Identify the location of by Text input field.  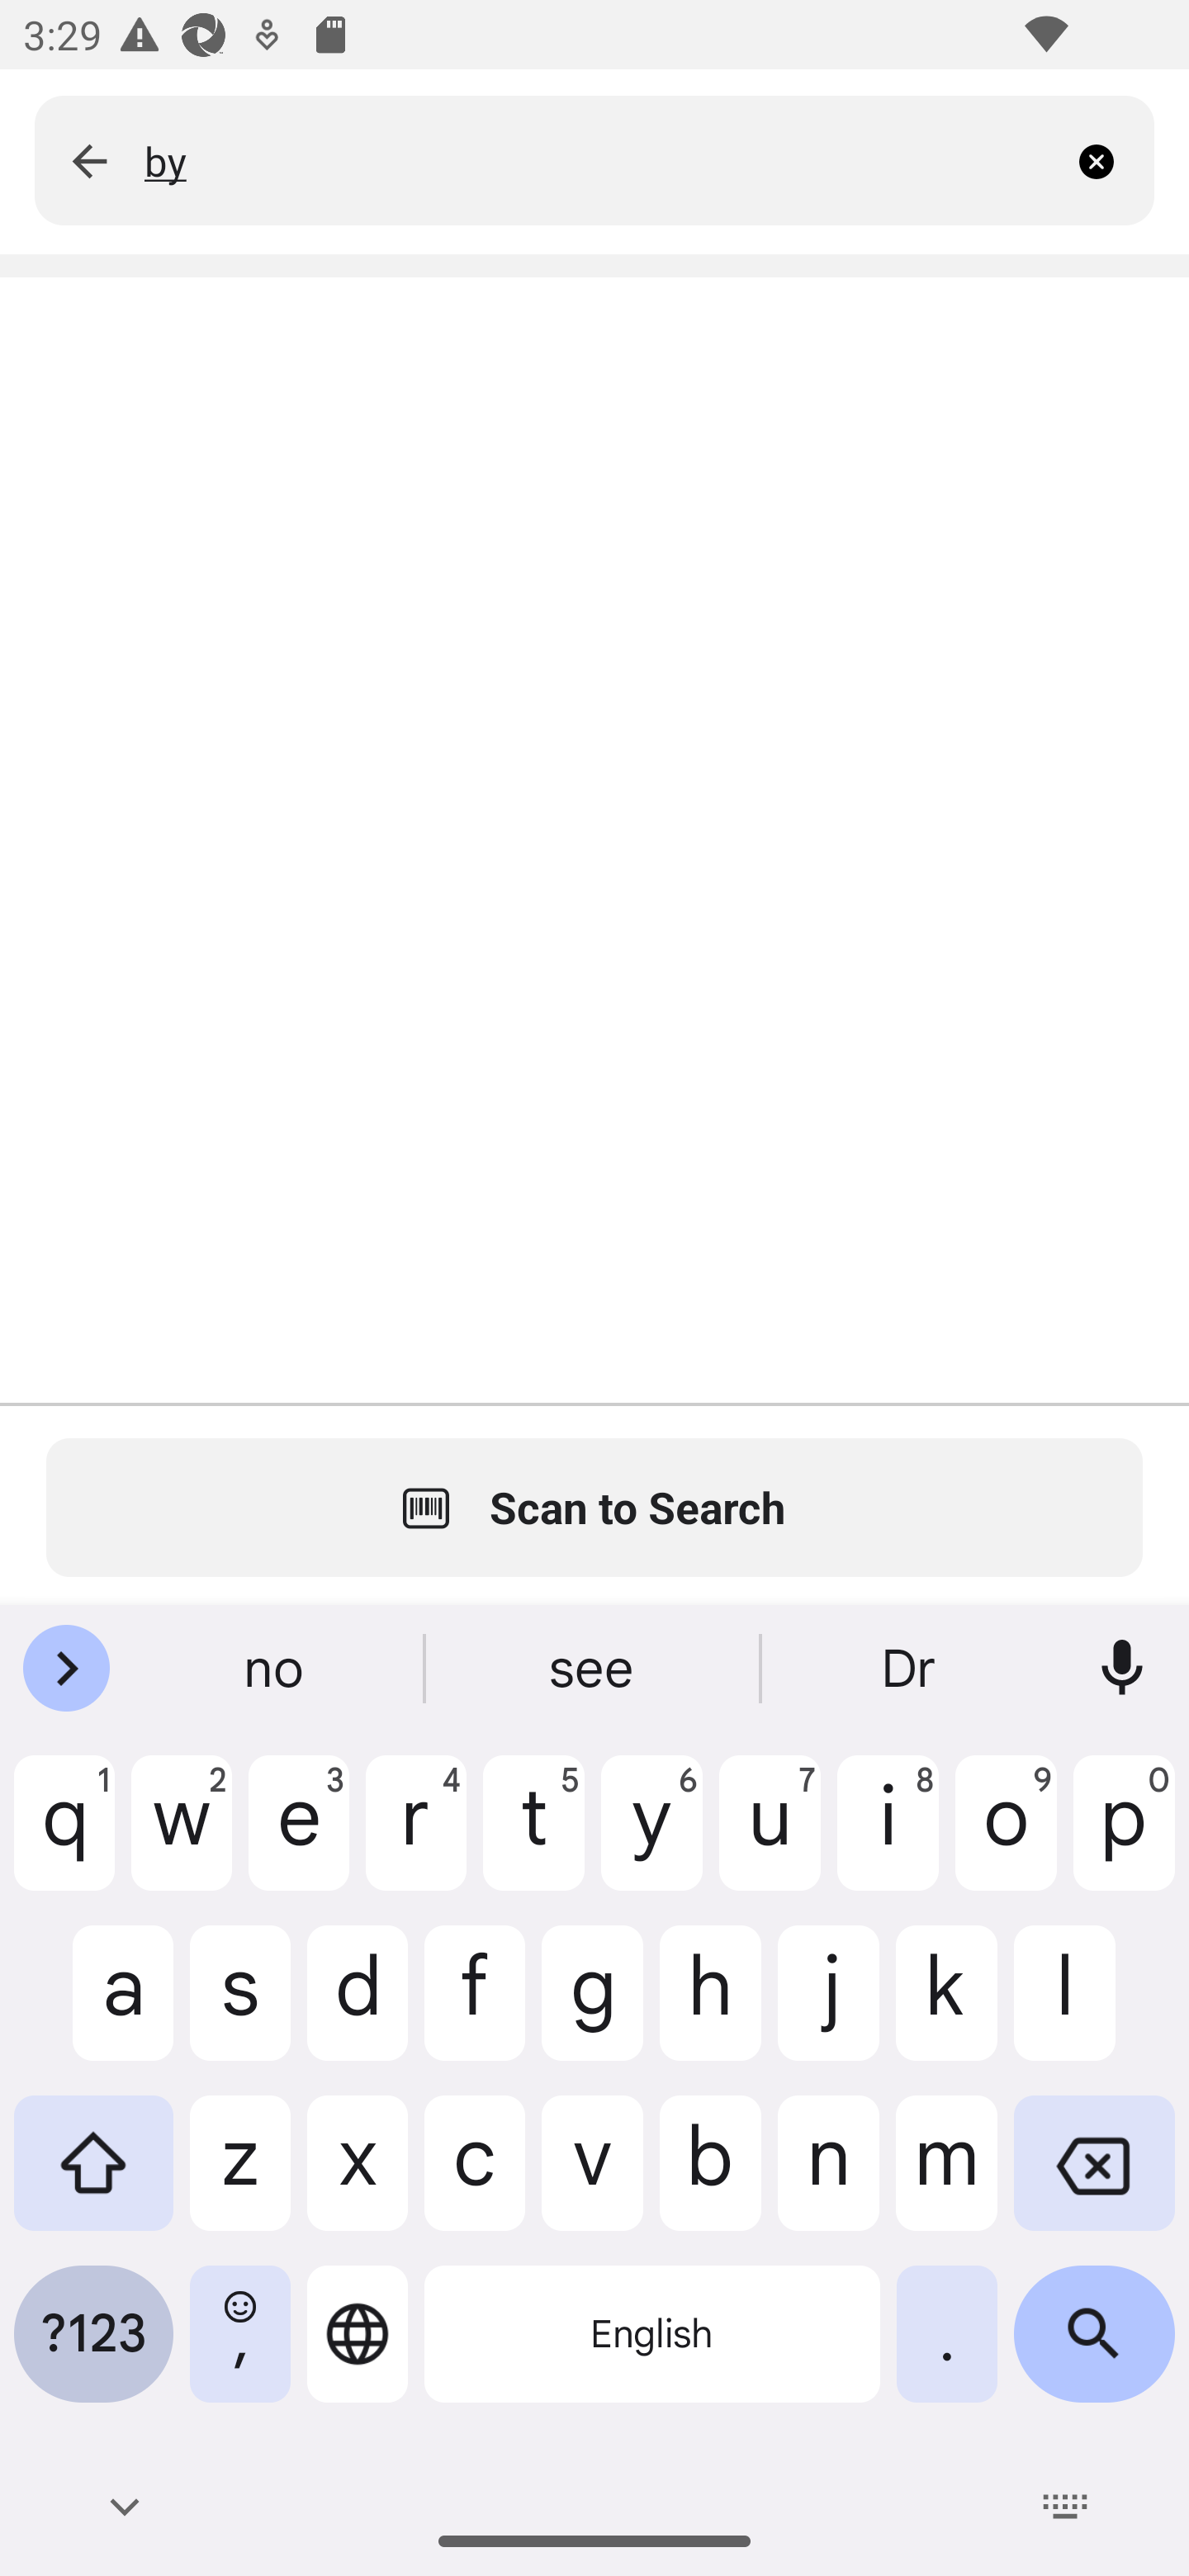
(603, 160).